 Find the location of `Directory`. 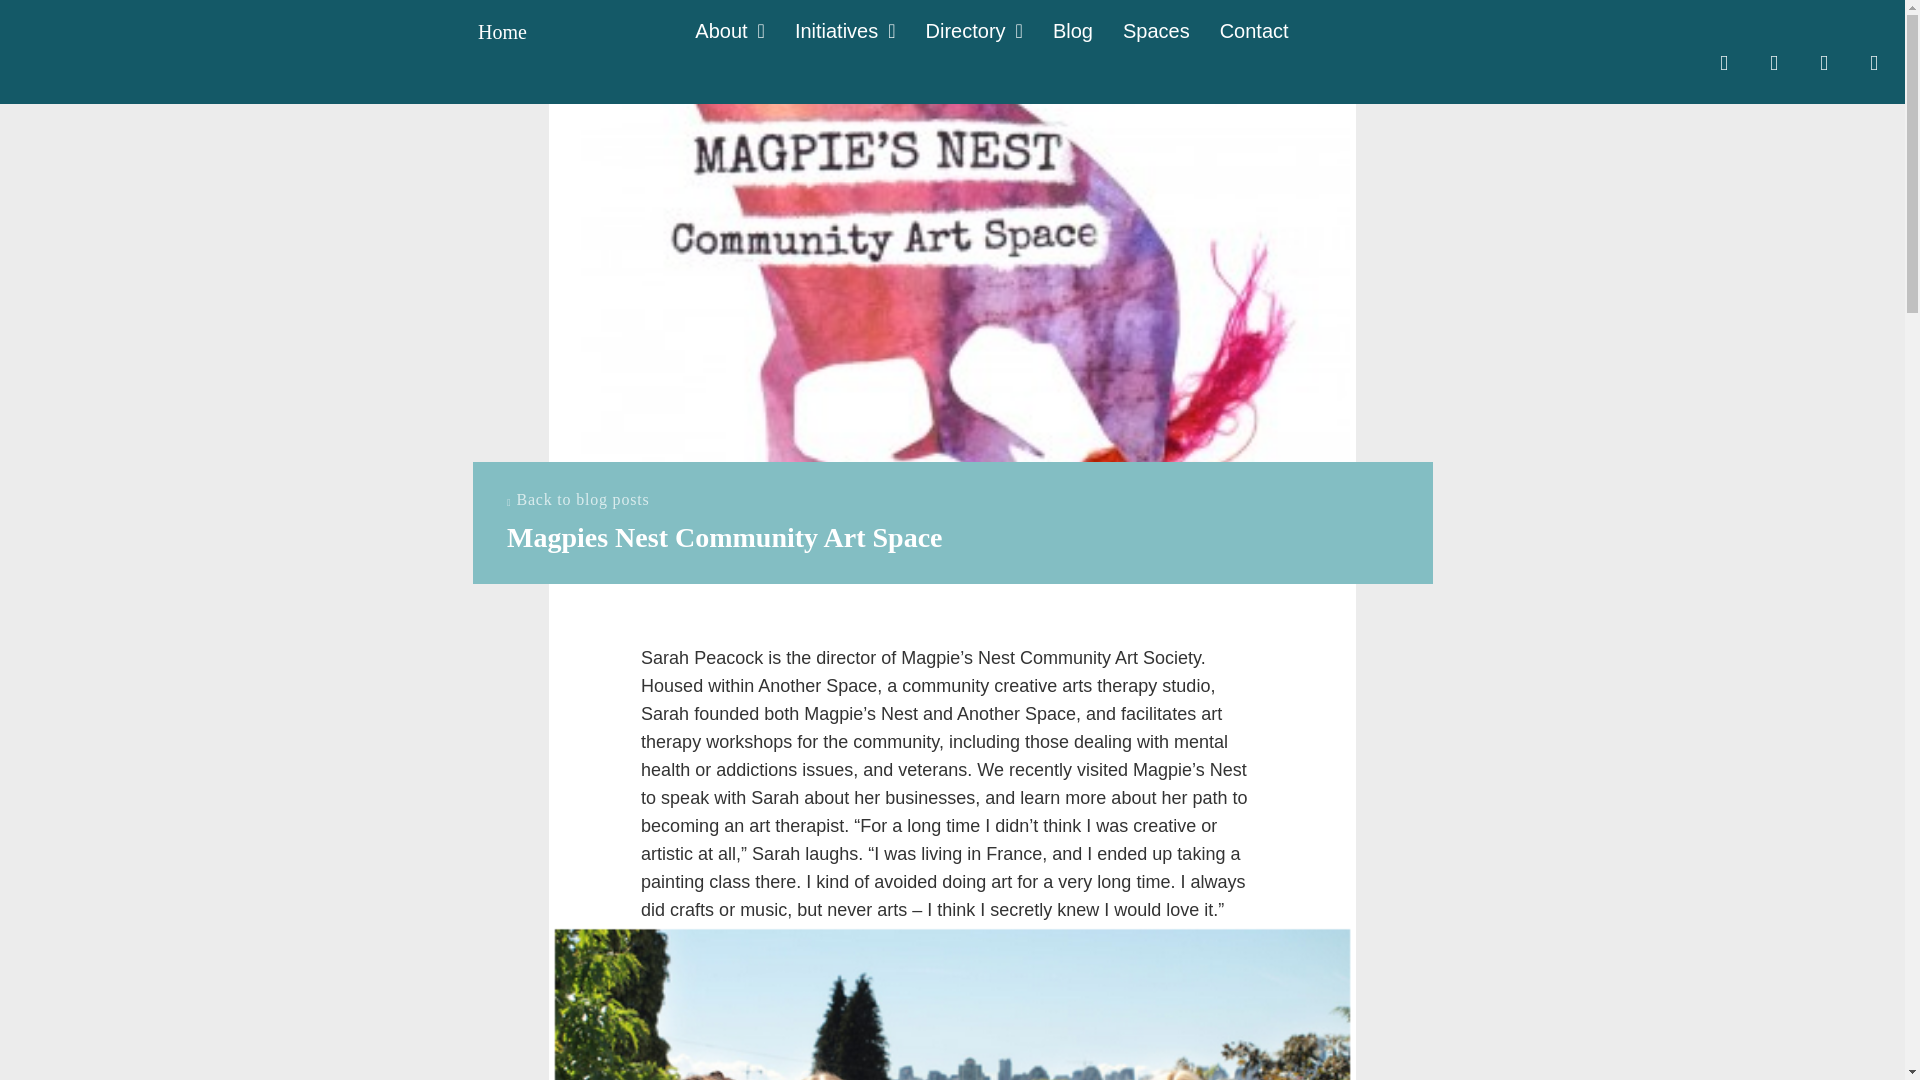

Directory is located at coordinates (974, 31).